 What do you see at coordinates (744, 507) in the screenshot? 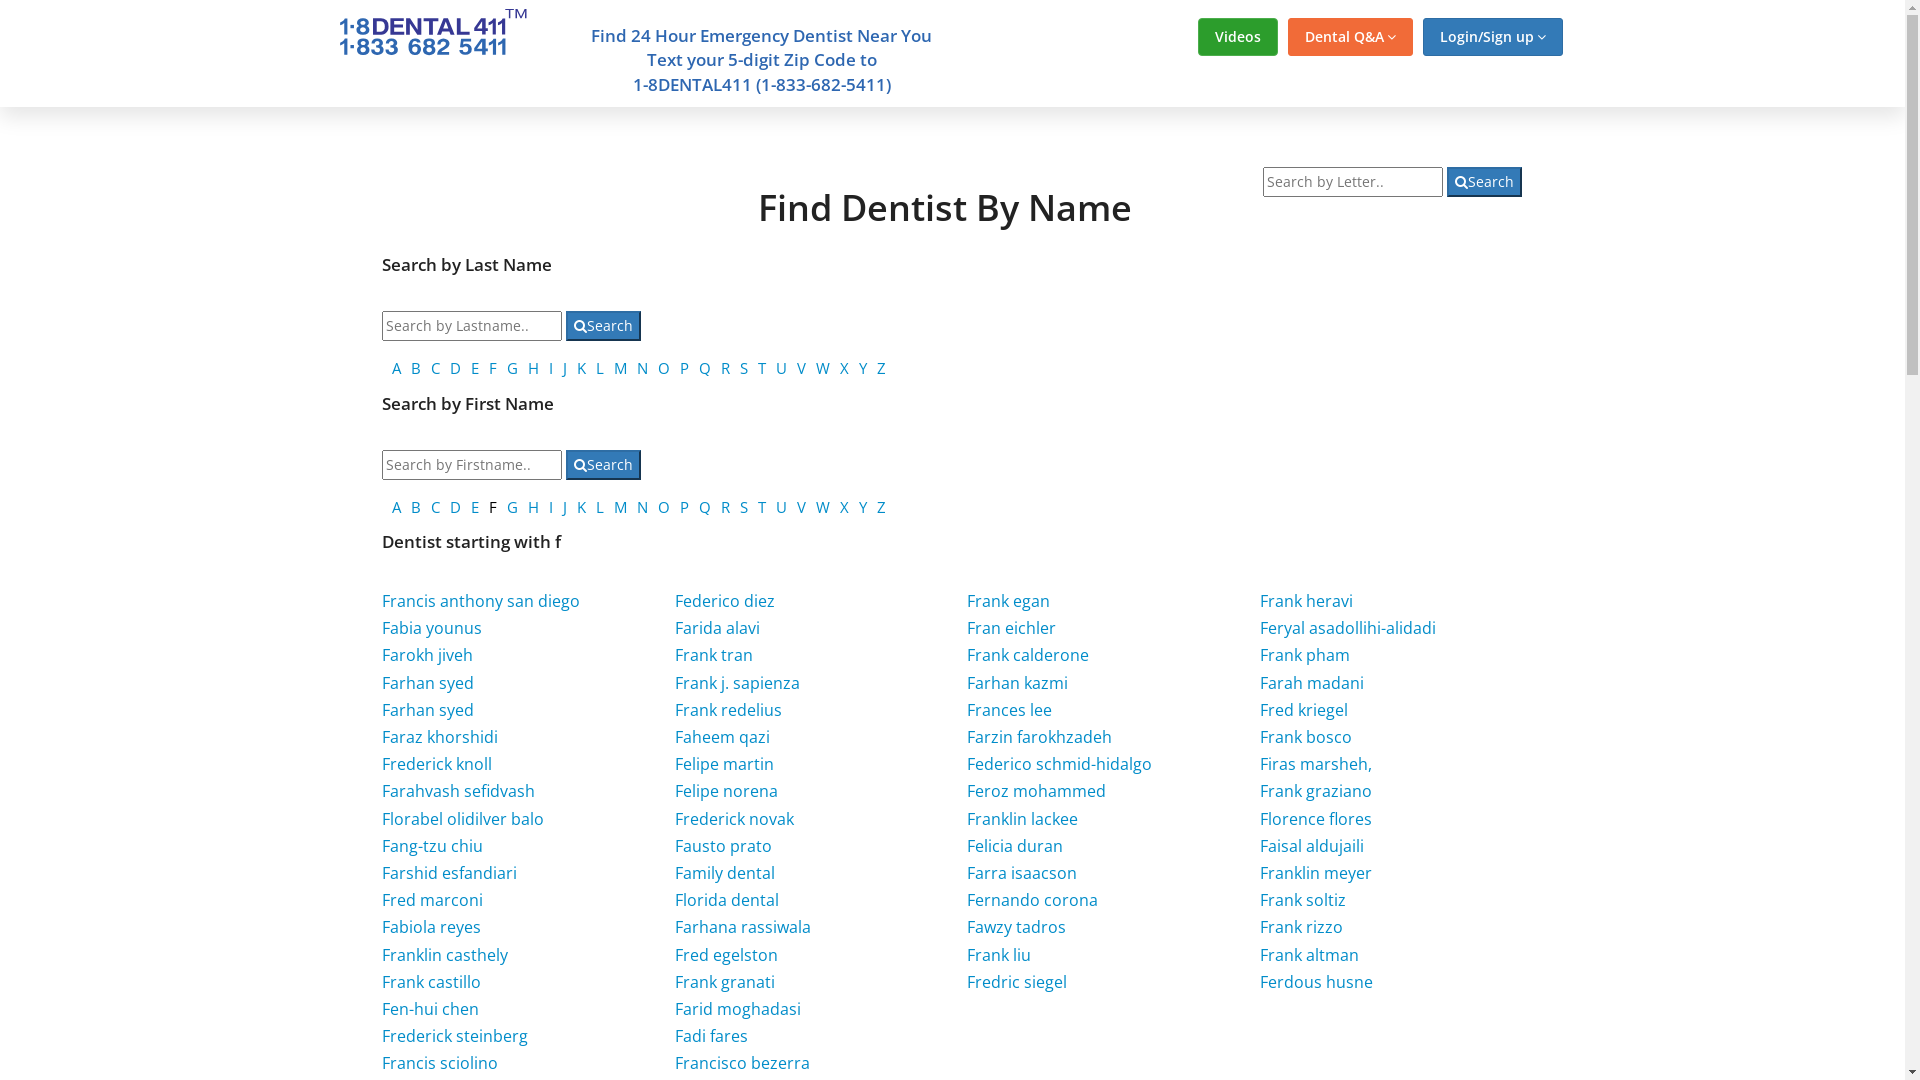
I see `S` at bounding box center [744, 507].